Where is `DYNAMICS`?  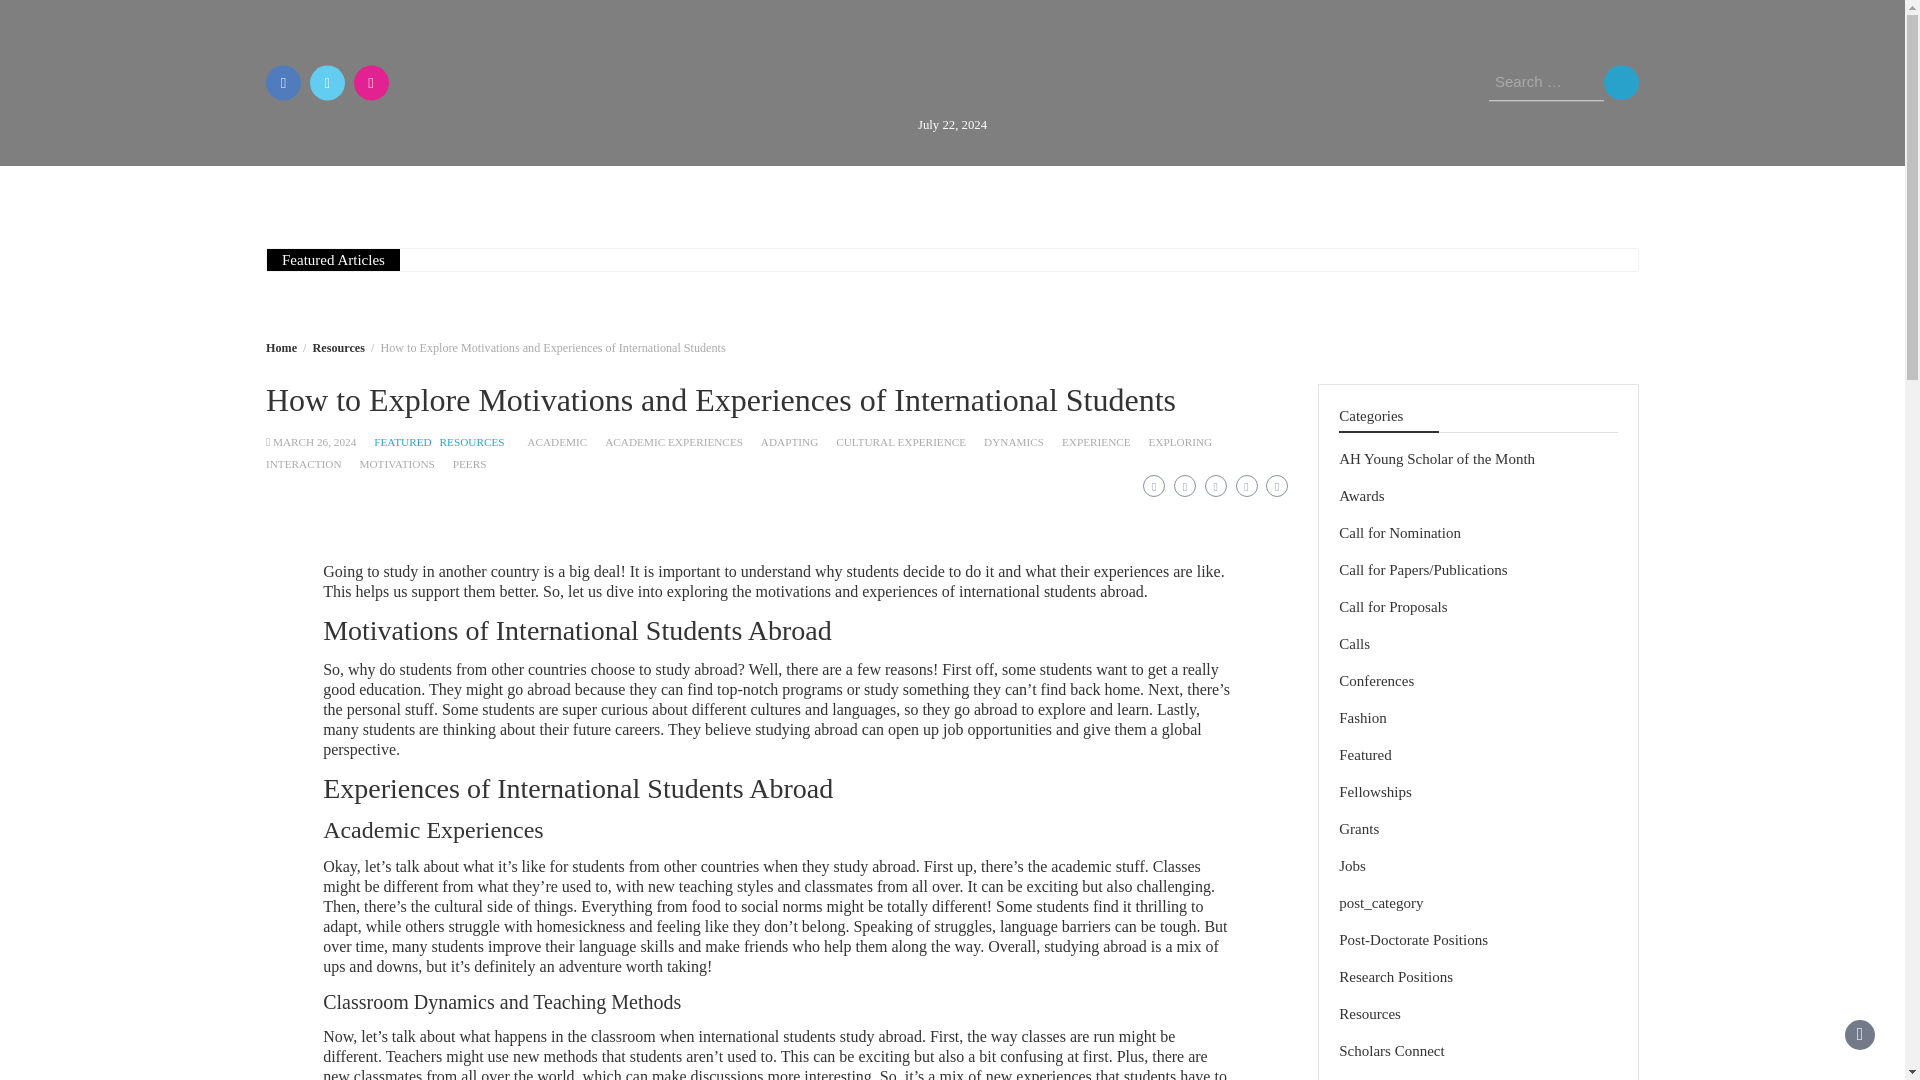
DYNAMICS is located at coordinates (1014, 442).